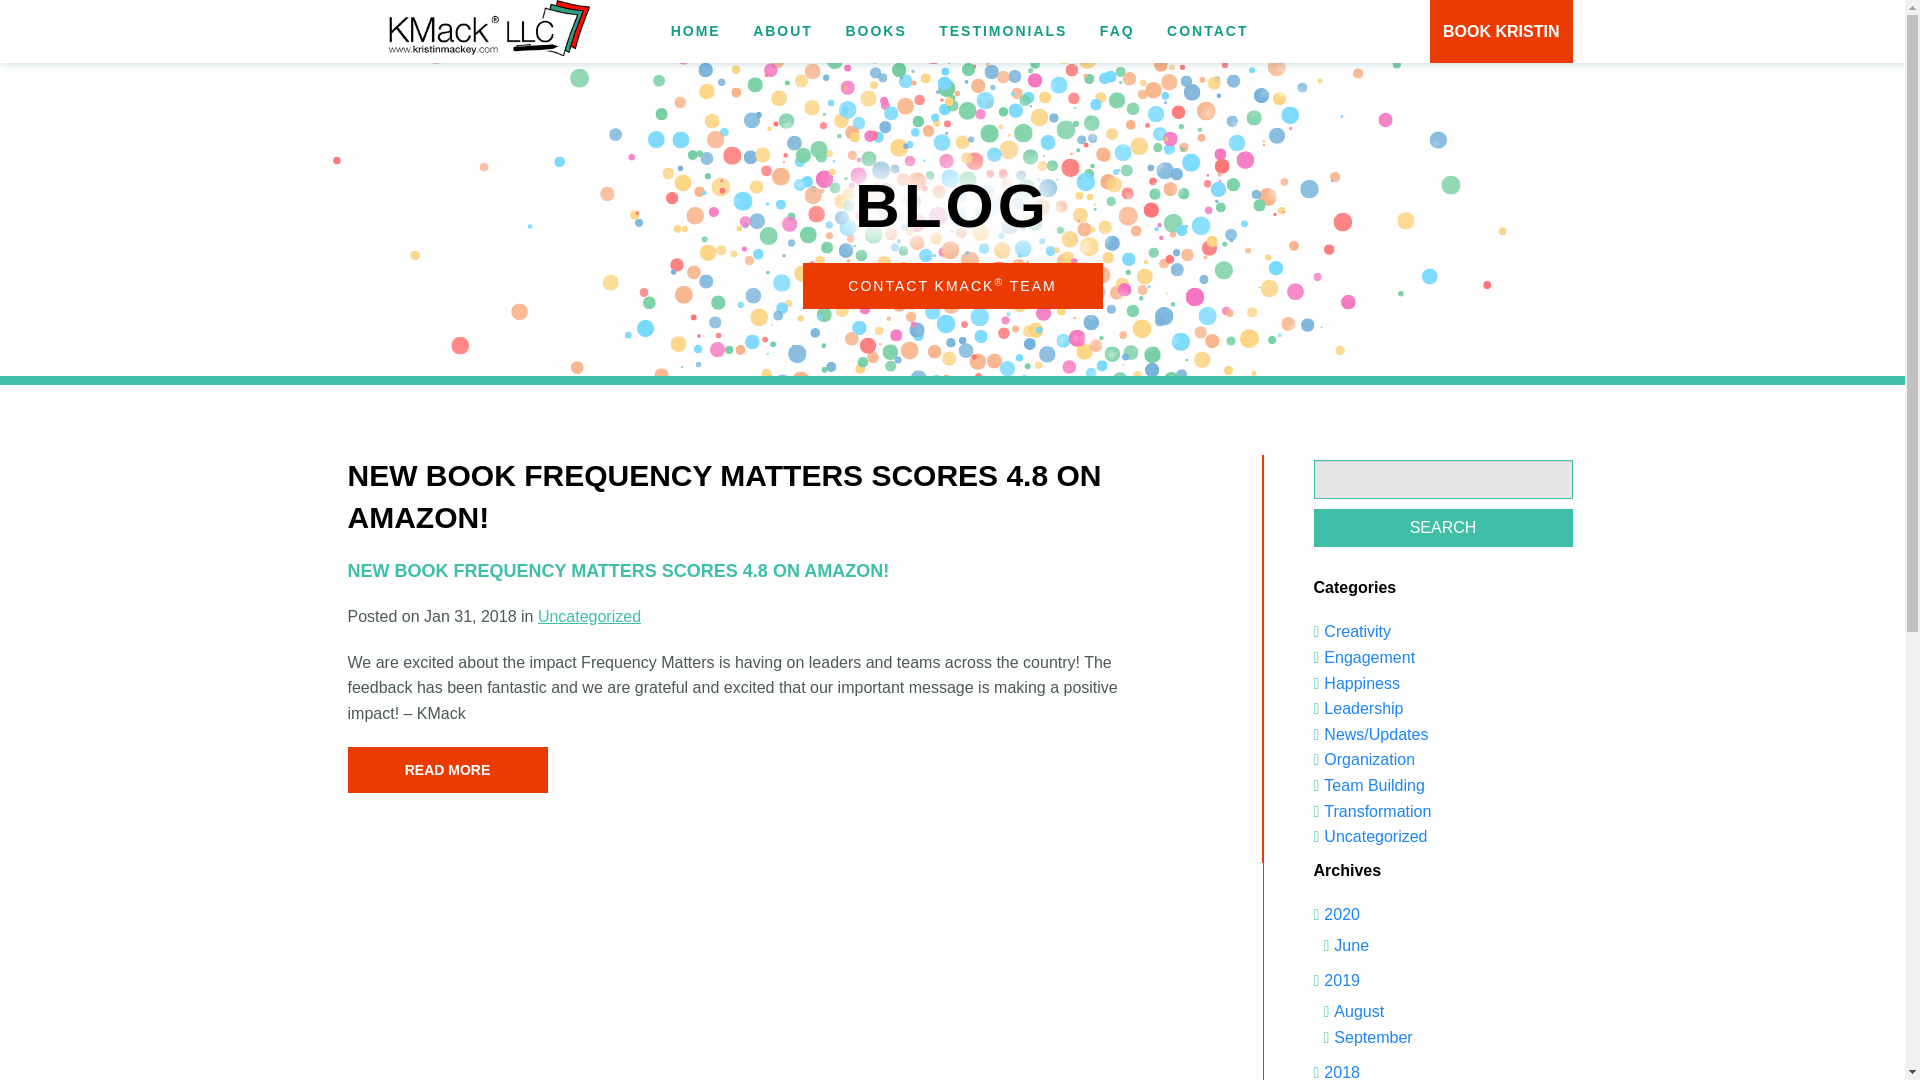 This screenshot has height=1080, width=1920. I want to click on Transformation, so click(1377, 811).